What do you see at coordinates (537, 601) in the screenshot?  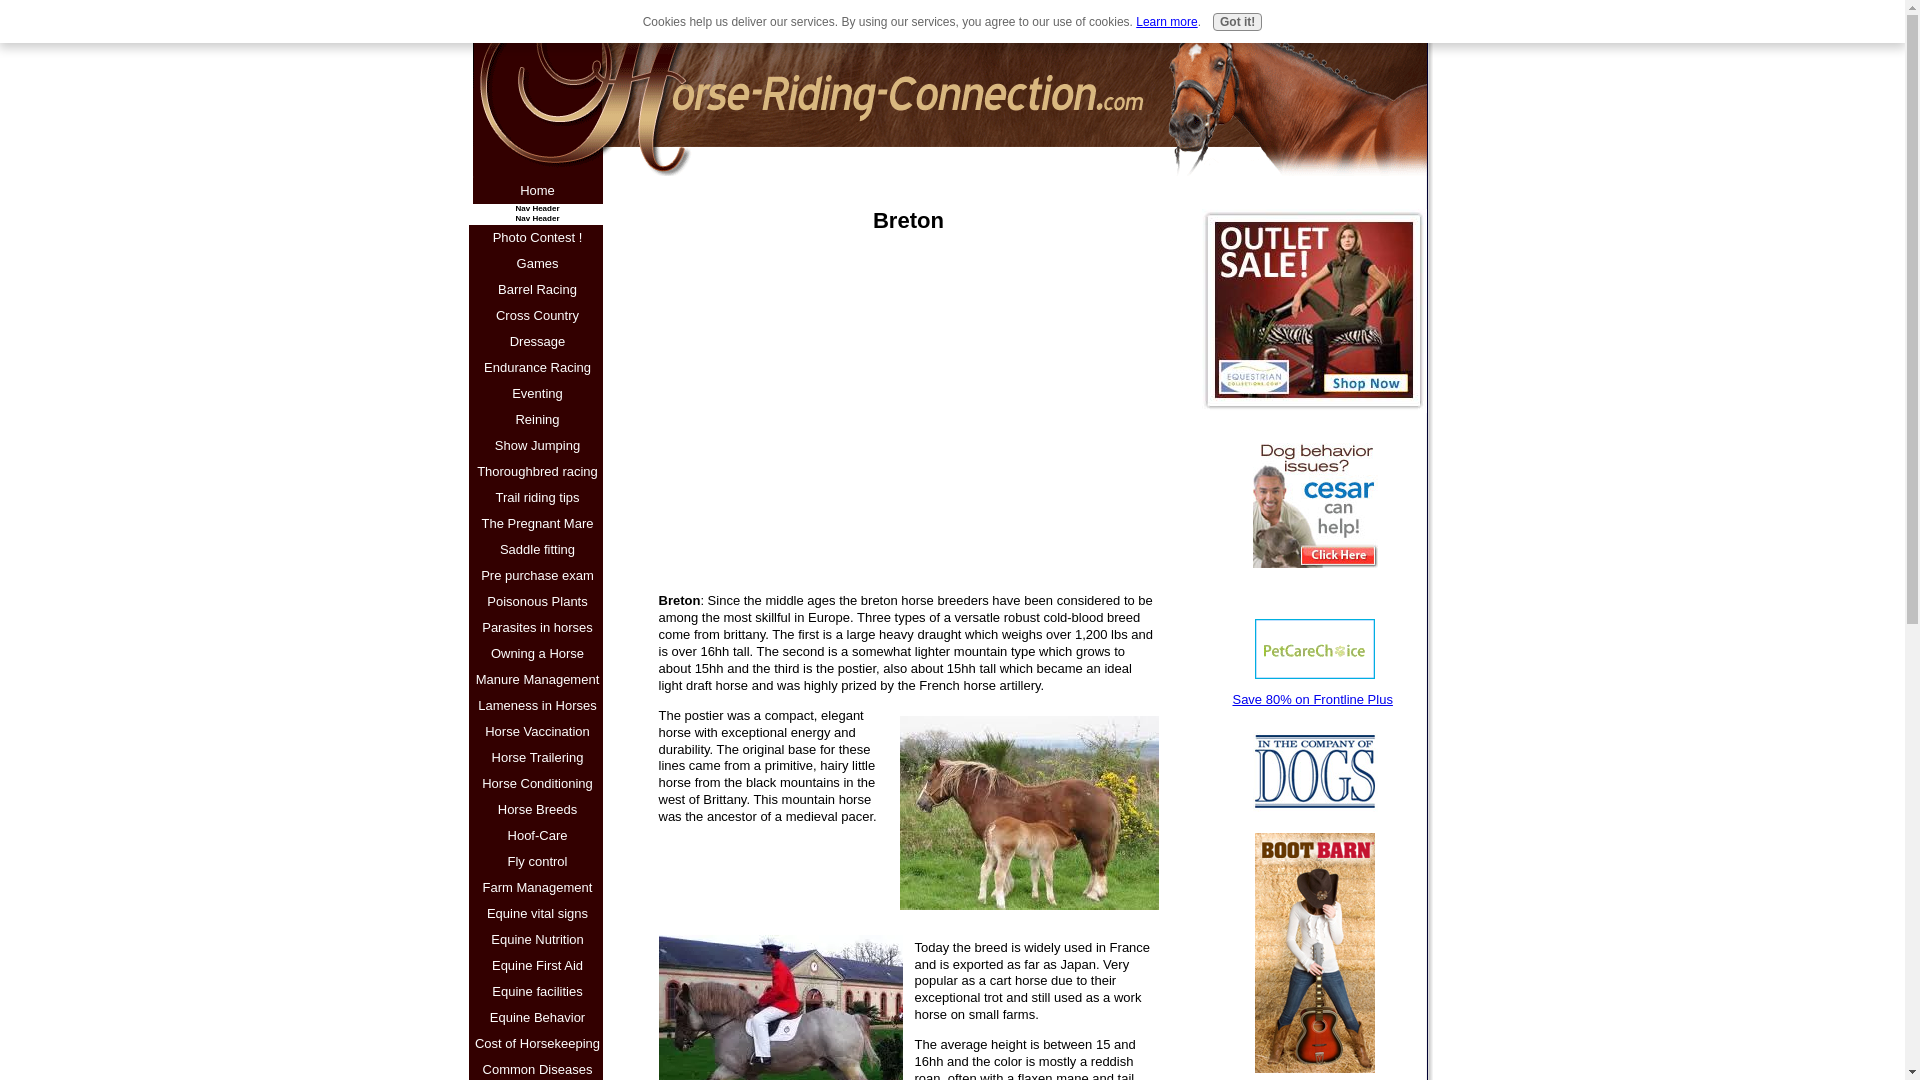 I see `Poisonous Plants` at bounding box center [537, 601].